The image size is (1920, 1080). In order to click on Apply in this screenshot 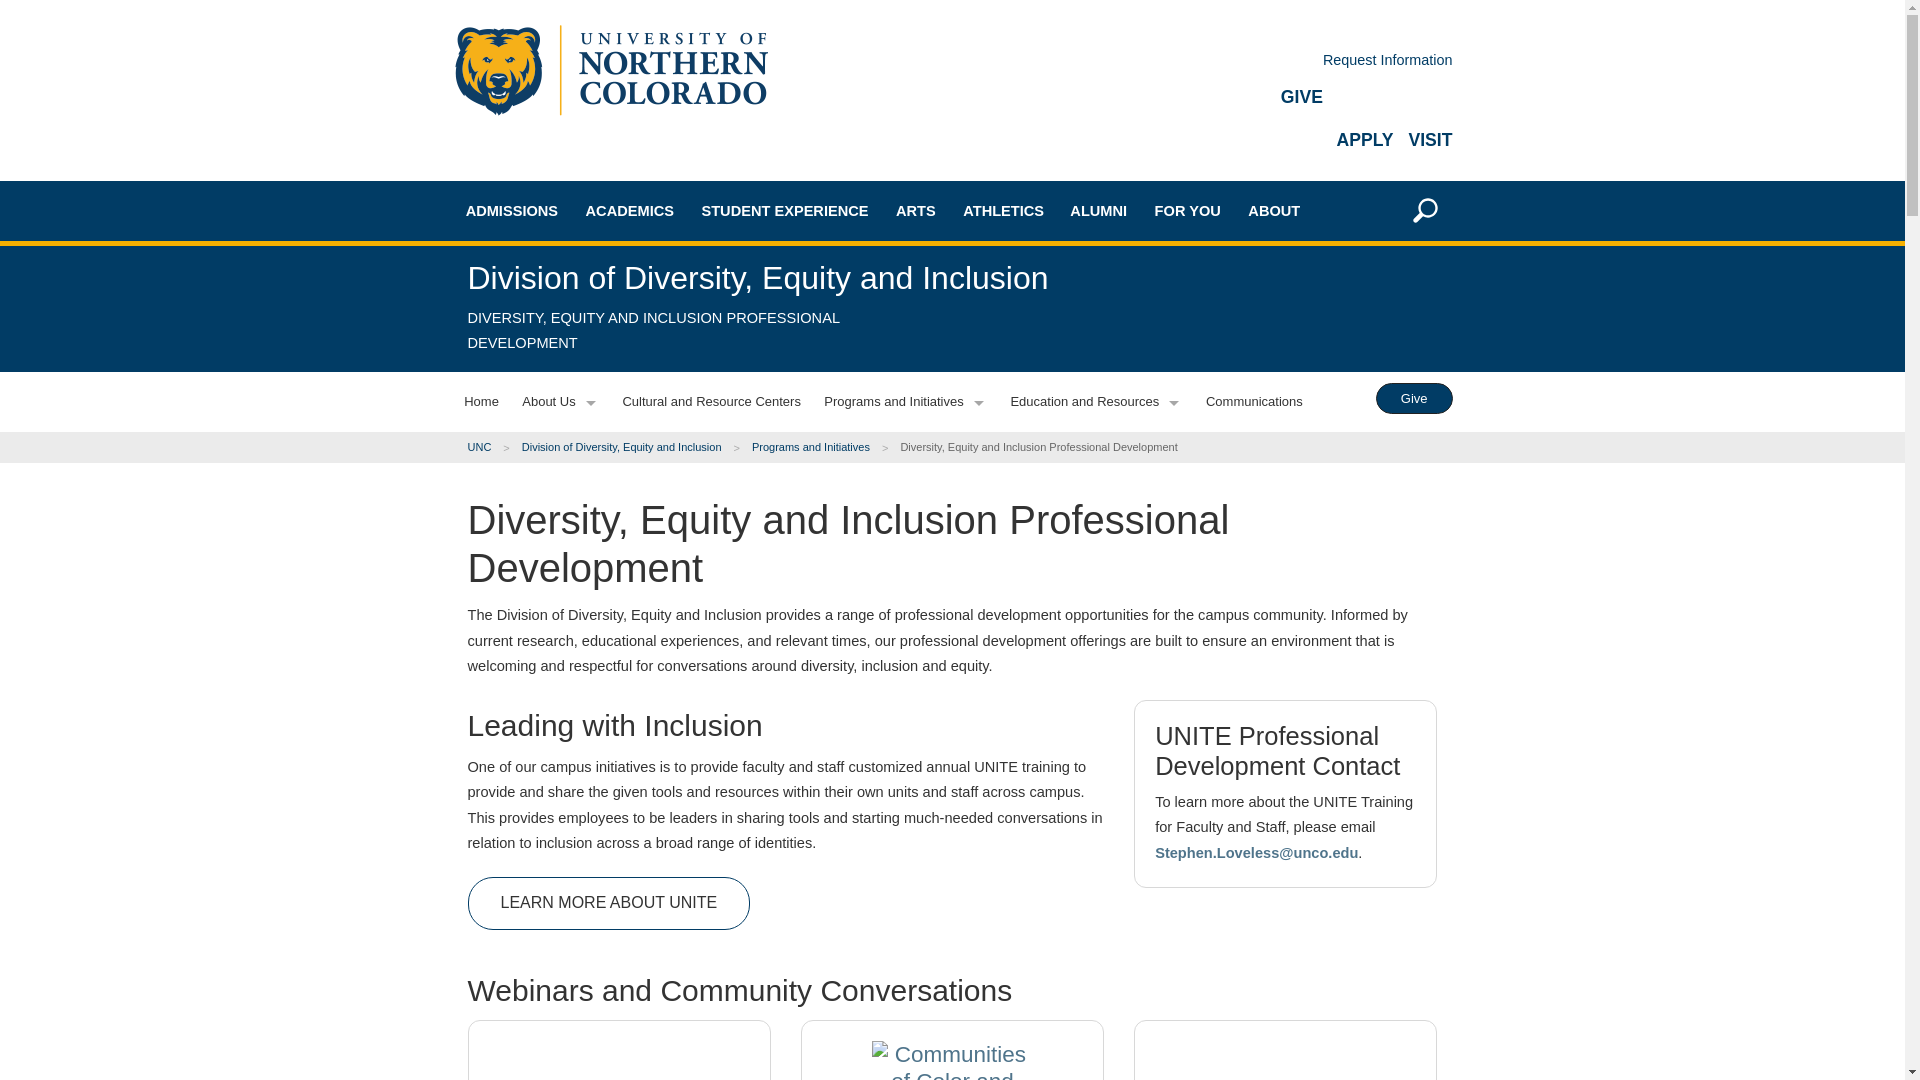, I will do `click(552, 707)`.